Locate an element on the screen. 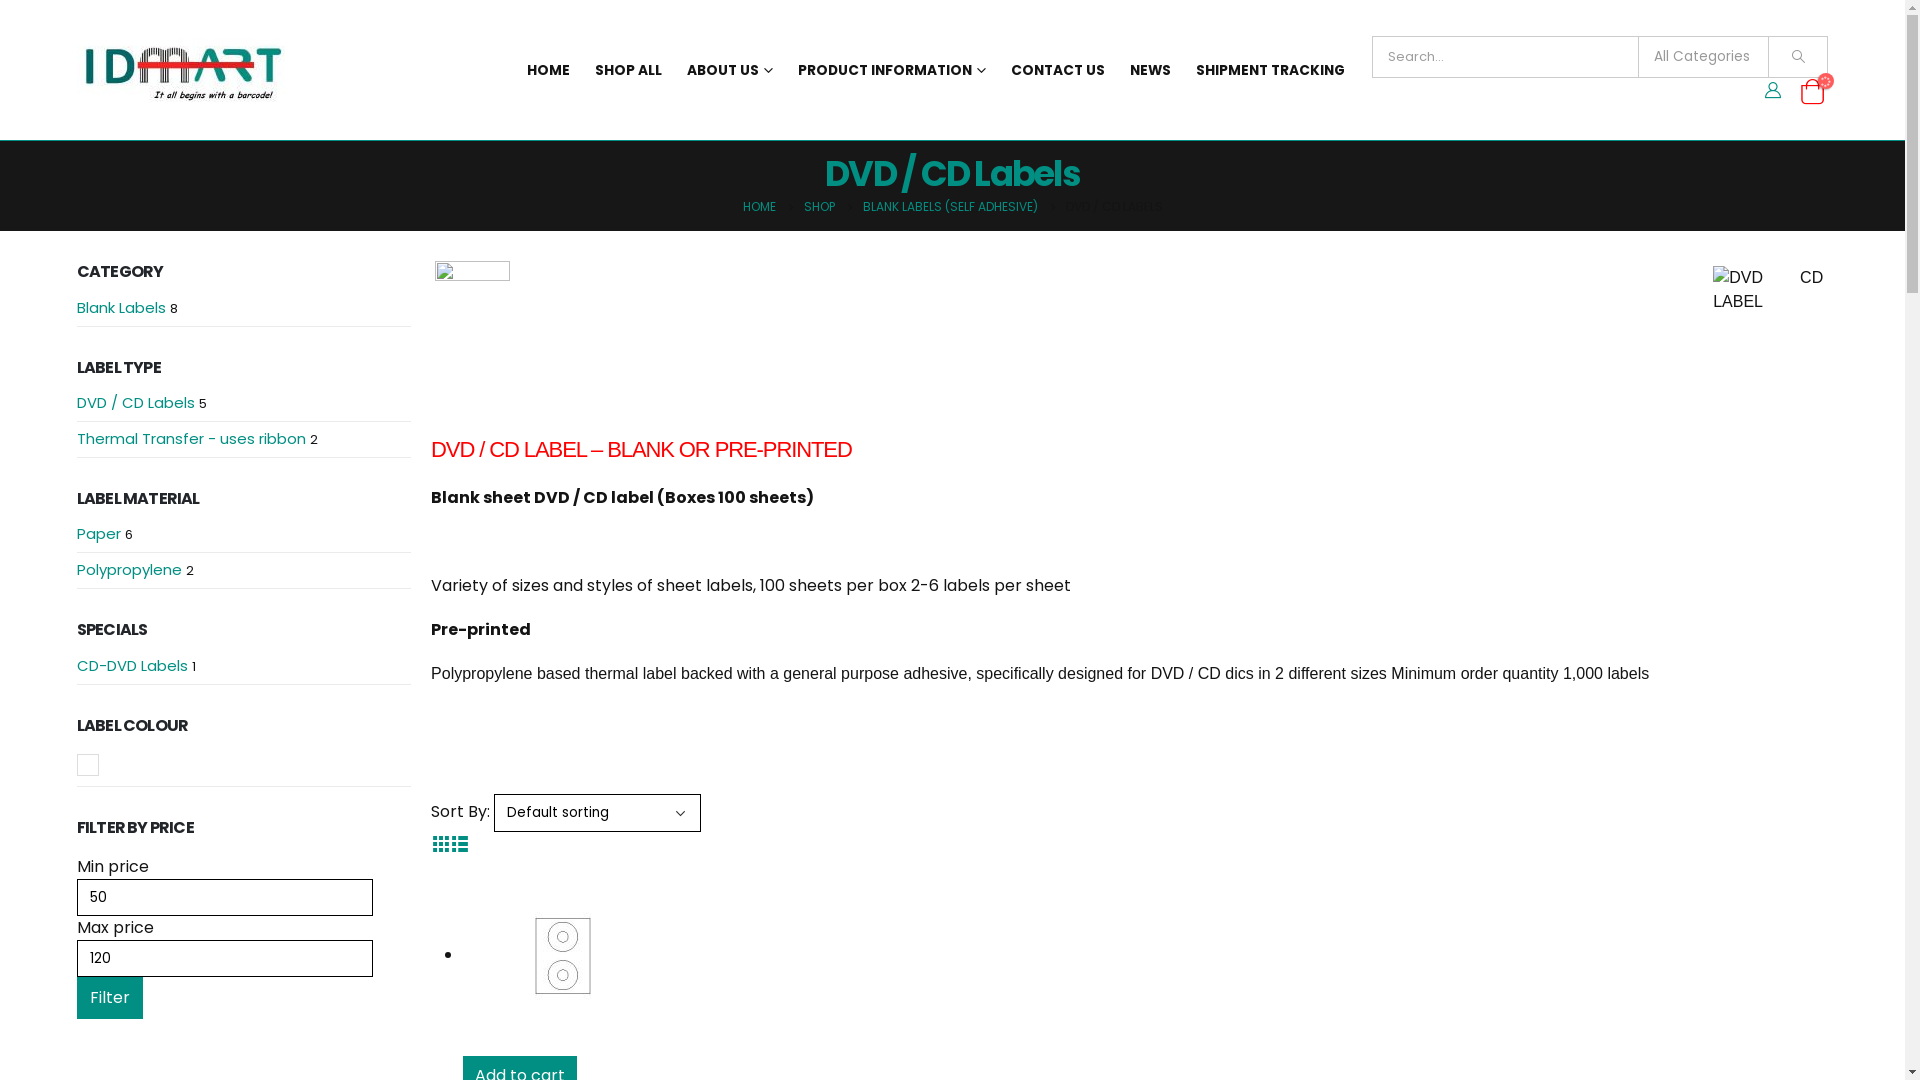 The image size is (1920, 1080). CD-DVD Labels is located at coordinates (132, 666).